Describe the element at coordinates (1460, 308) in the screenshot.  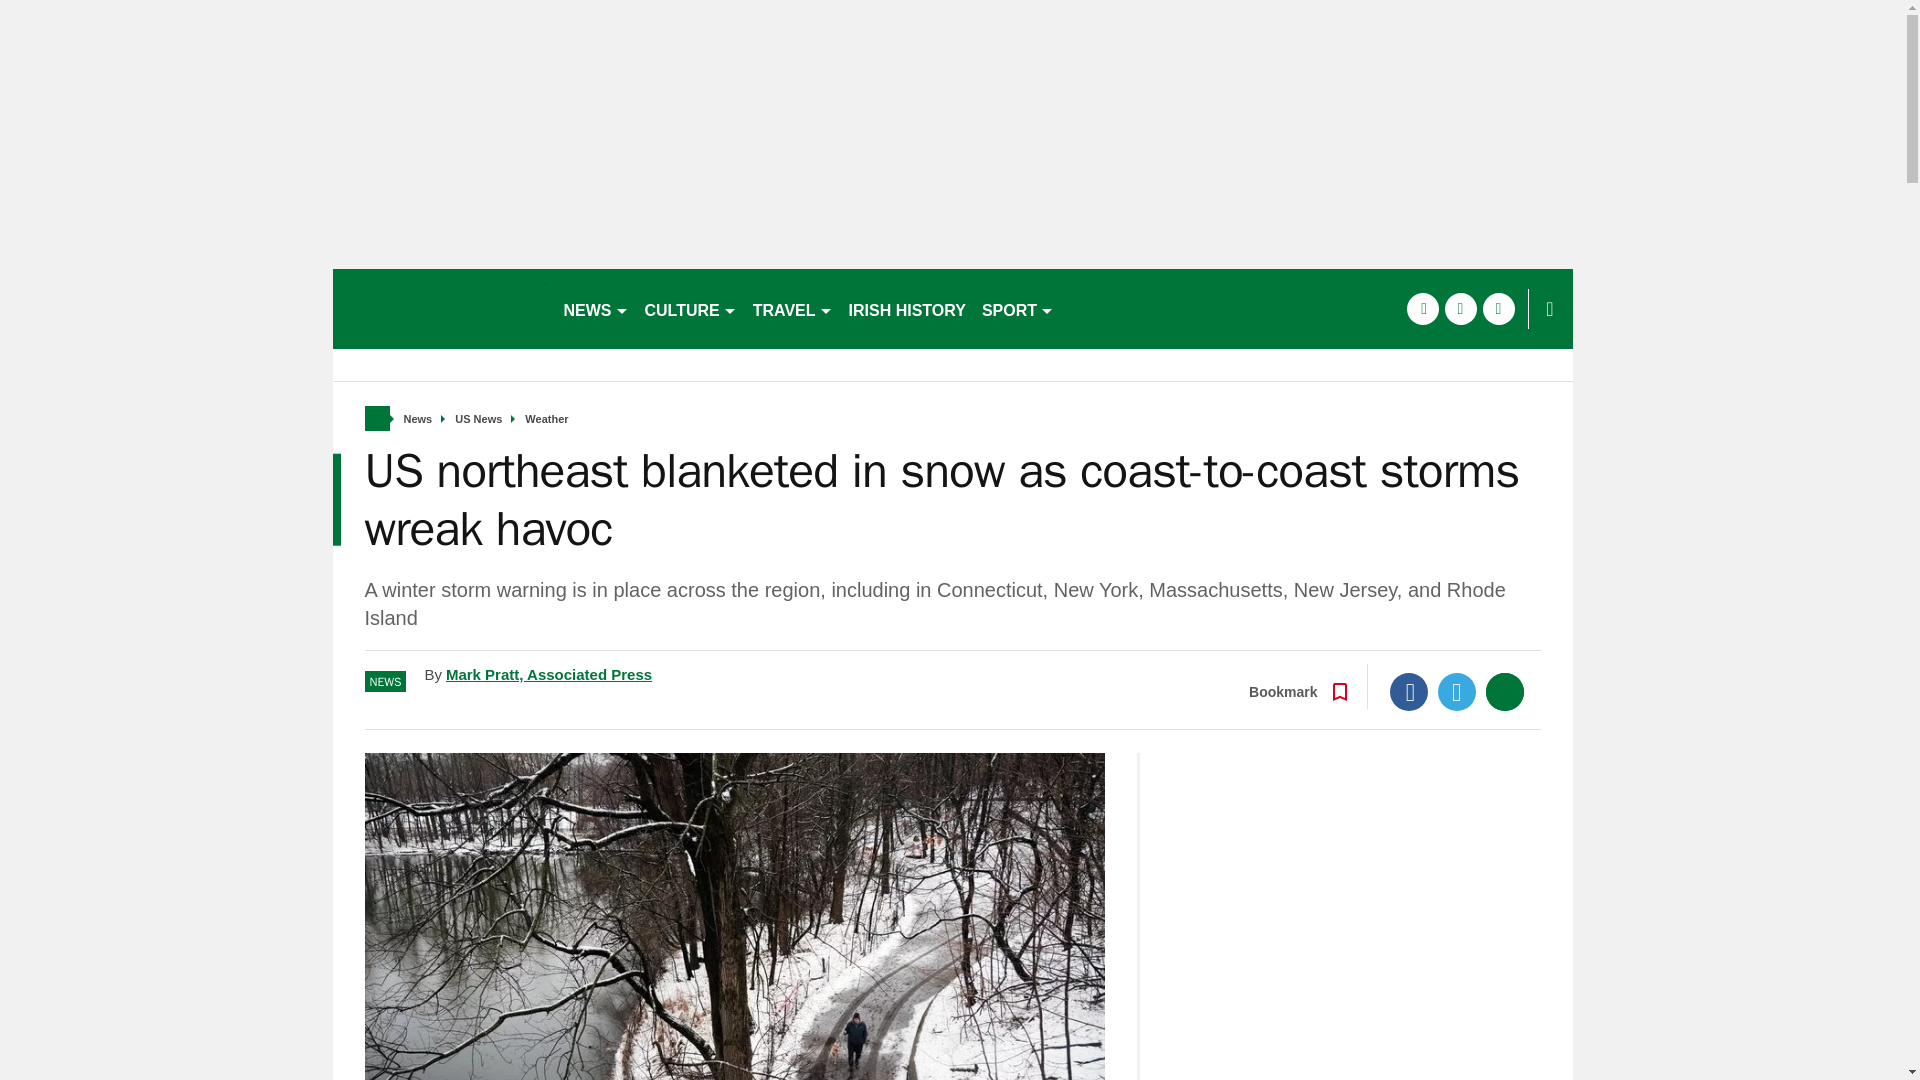
I see `twitter` at that location.